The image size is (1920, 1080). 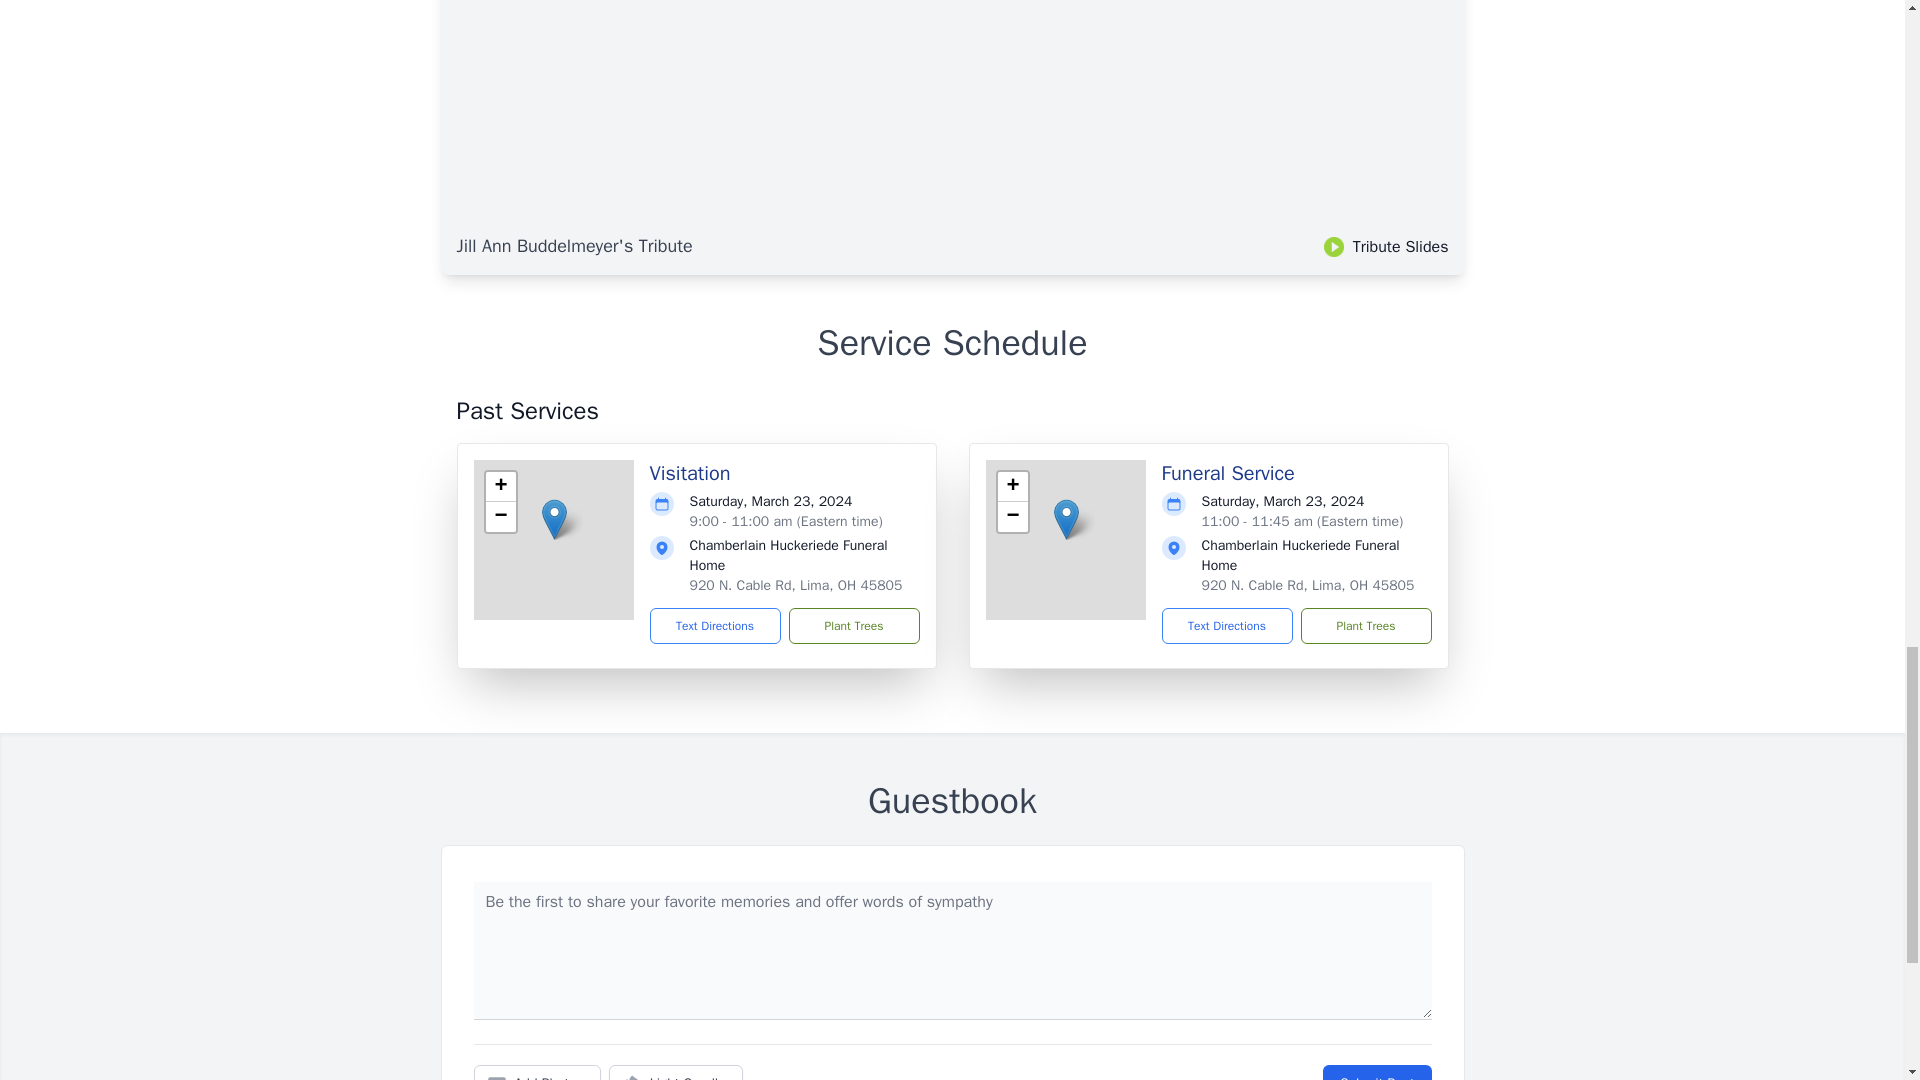 I want to click on Text Directions, so click(x=716, y=626).